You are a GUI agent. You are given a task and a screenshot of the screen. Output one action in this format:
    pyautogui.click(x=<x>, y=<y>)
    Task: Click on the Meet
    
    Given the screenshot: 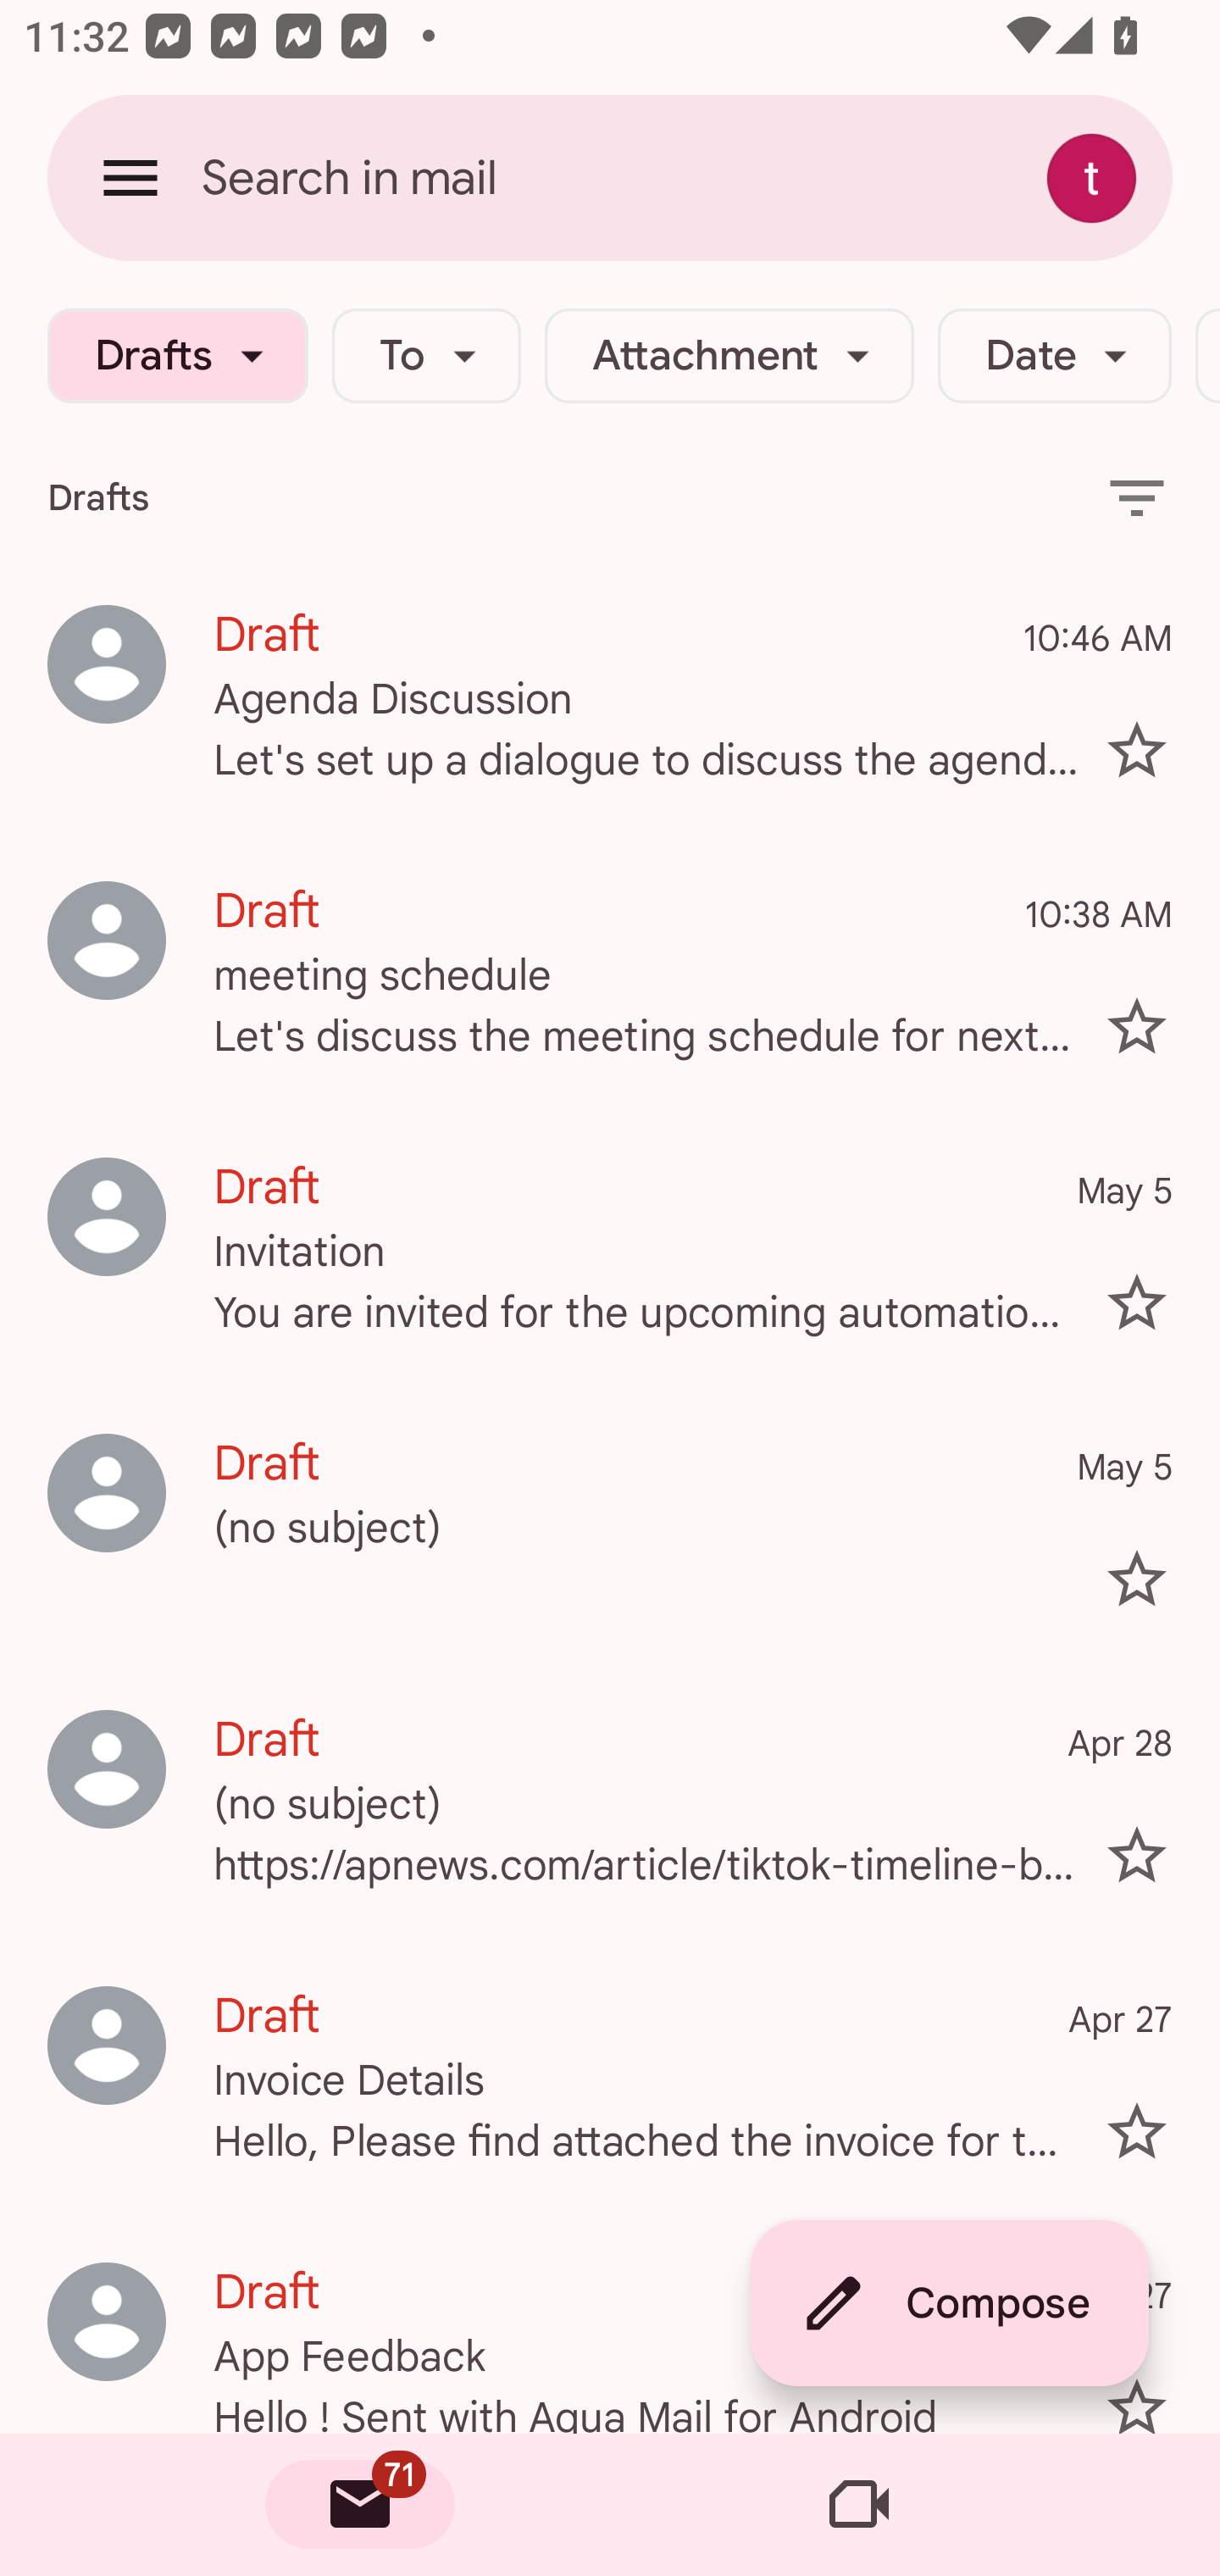 What is the action you would take?
    pyautogui.click(x=859, y=2505)
    